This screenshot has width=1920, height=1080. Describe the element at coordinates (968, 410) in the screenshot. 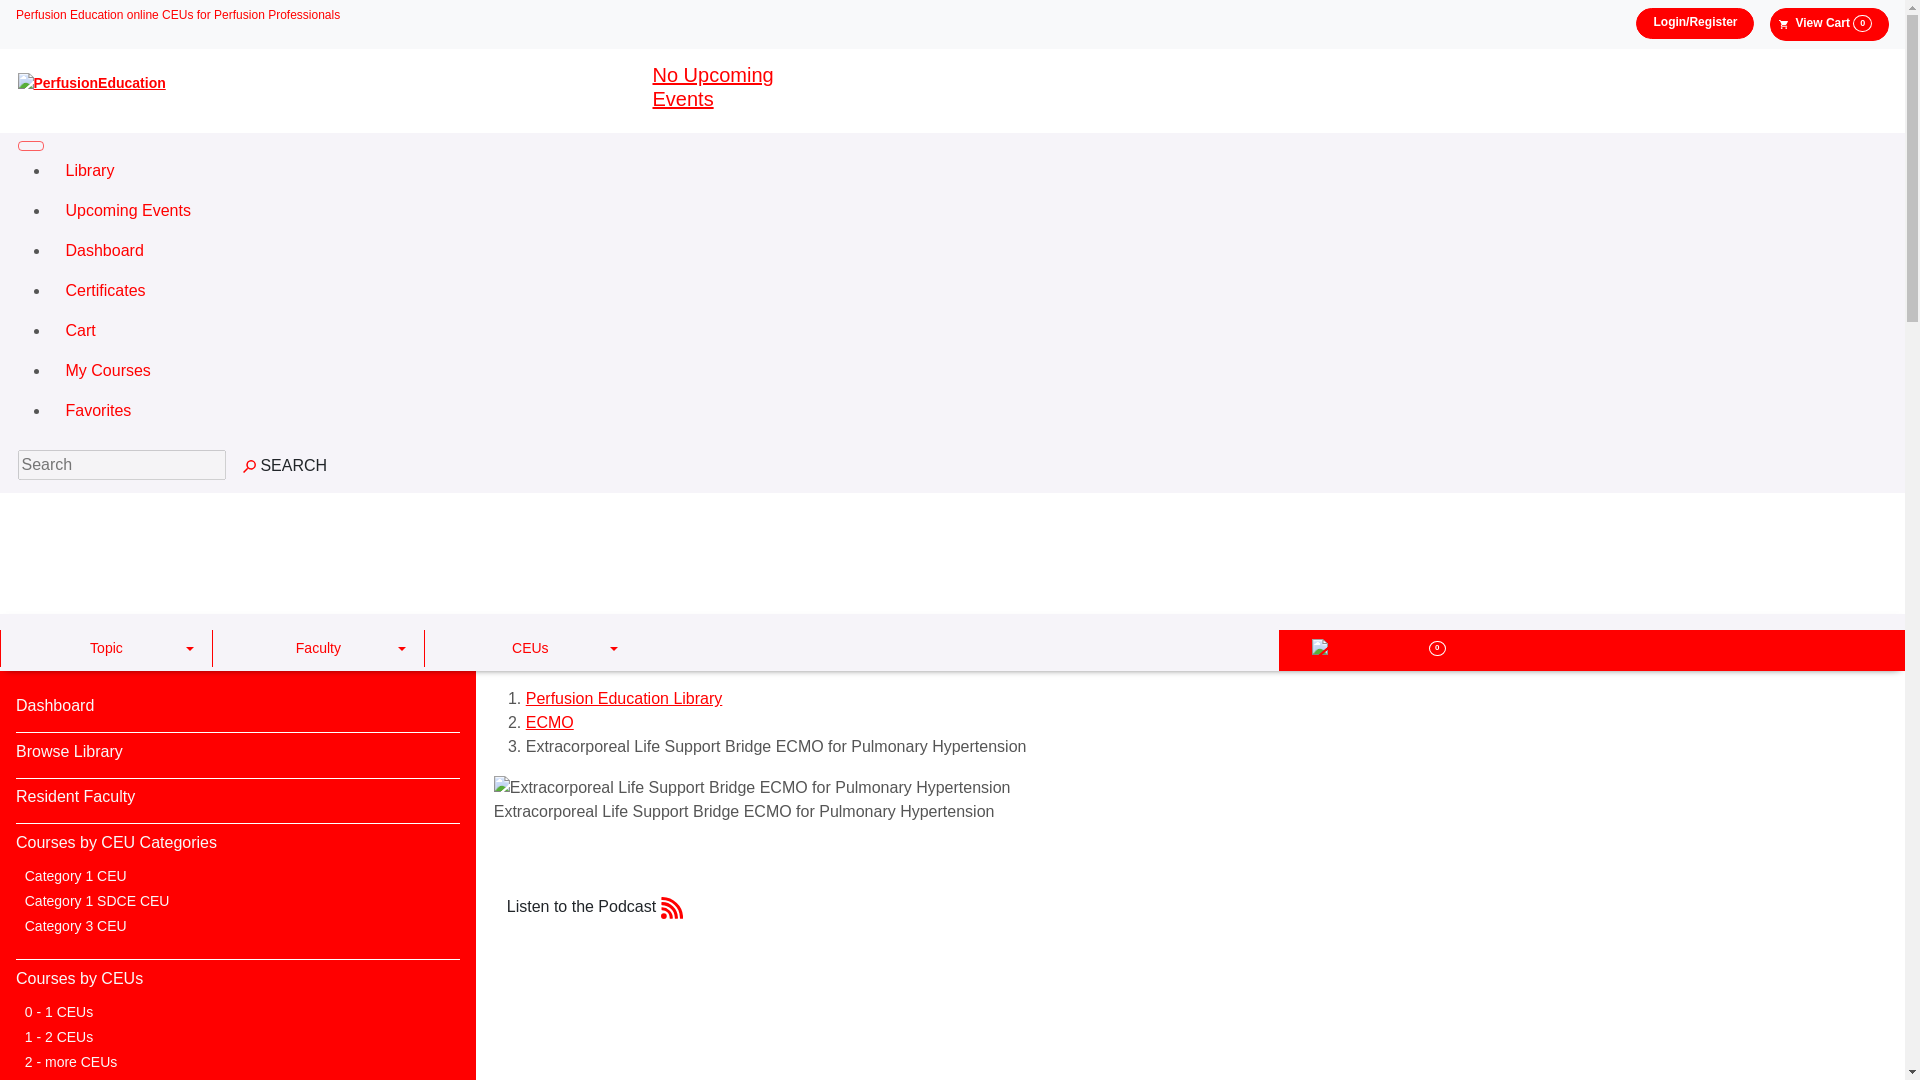

I see `Favorites` at that location.